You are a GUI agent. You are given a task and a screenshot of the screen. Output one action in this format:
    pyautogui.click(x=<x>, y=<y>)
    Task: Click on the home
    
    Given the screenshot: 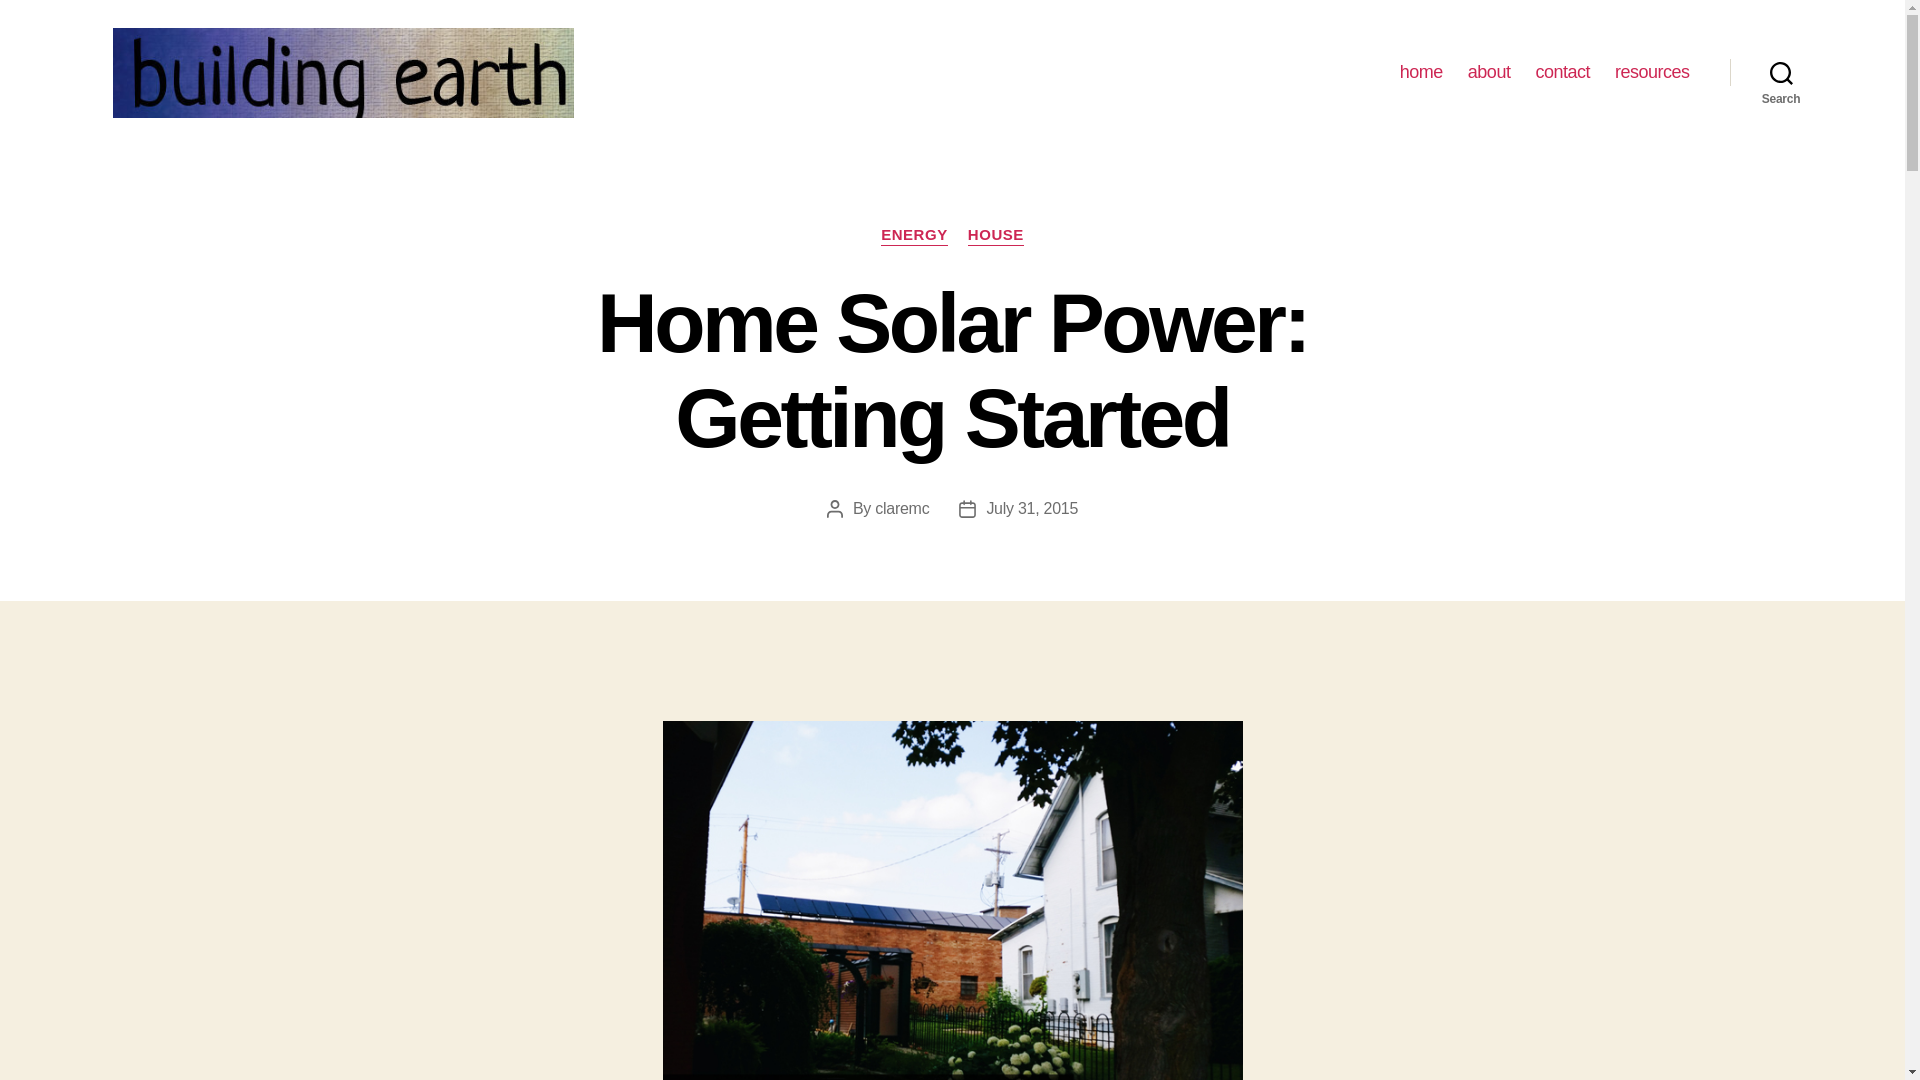 What is the action you would take?
    pyautogui.click(x=1421, y=72)
    